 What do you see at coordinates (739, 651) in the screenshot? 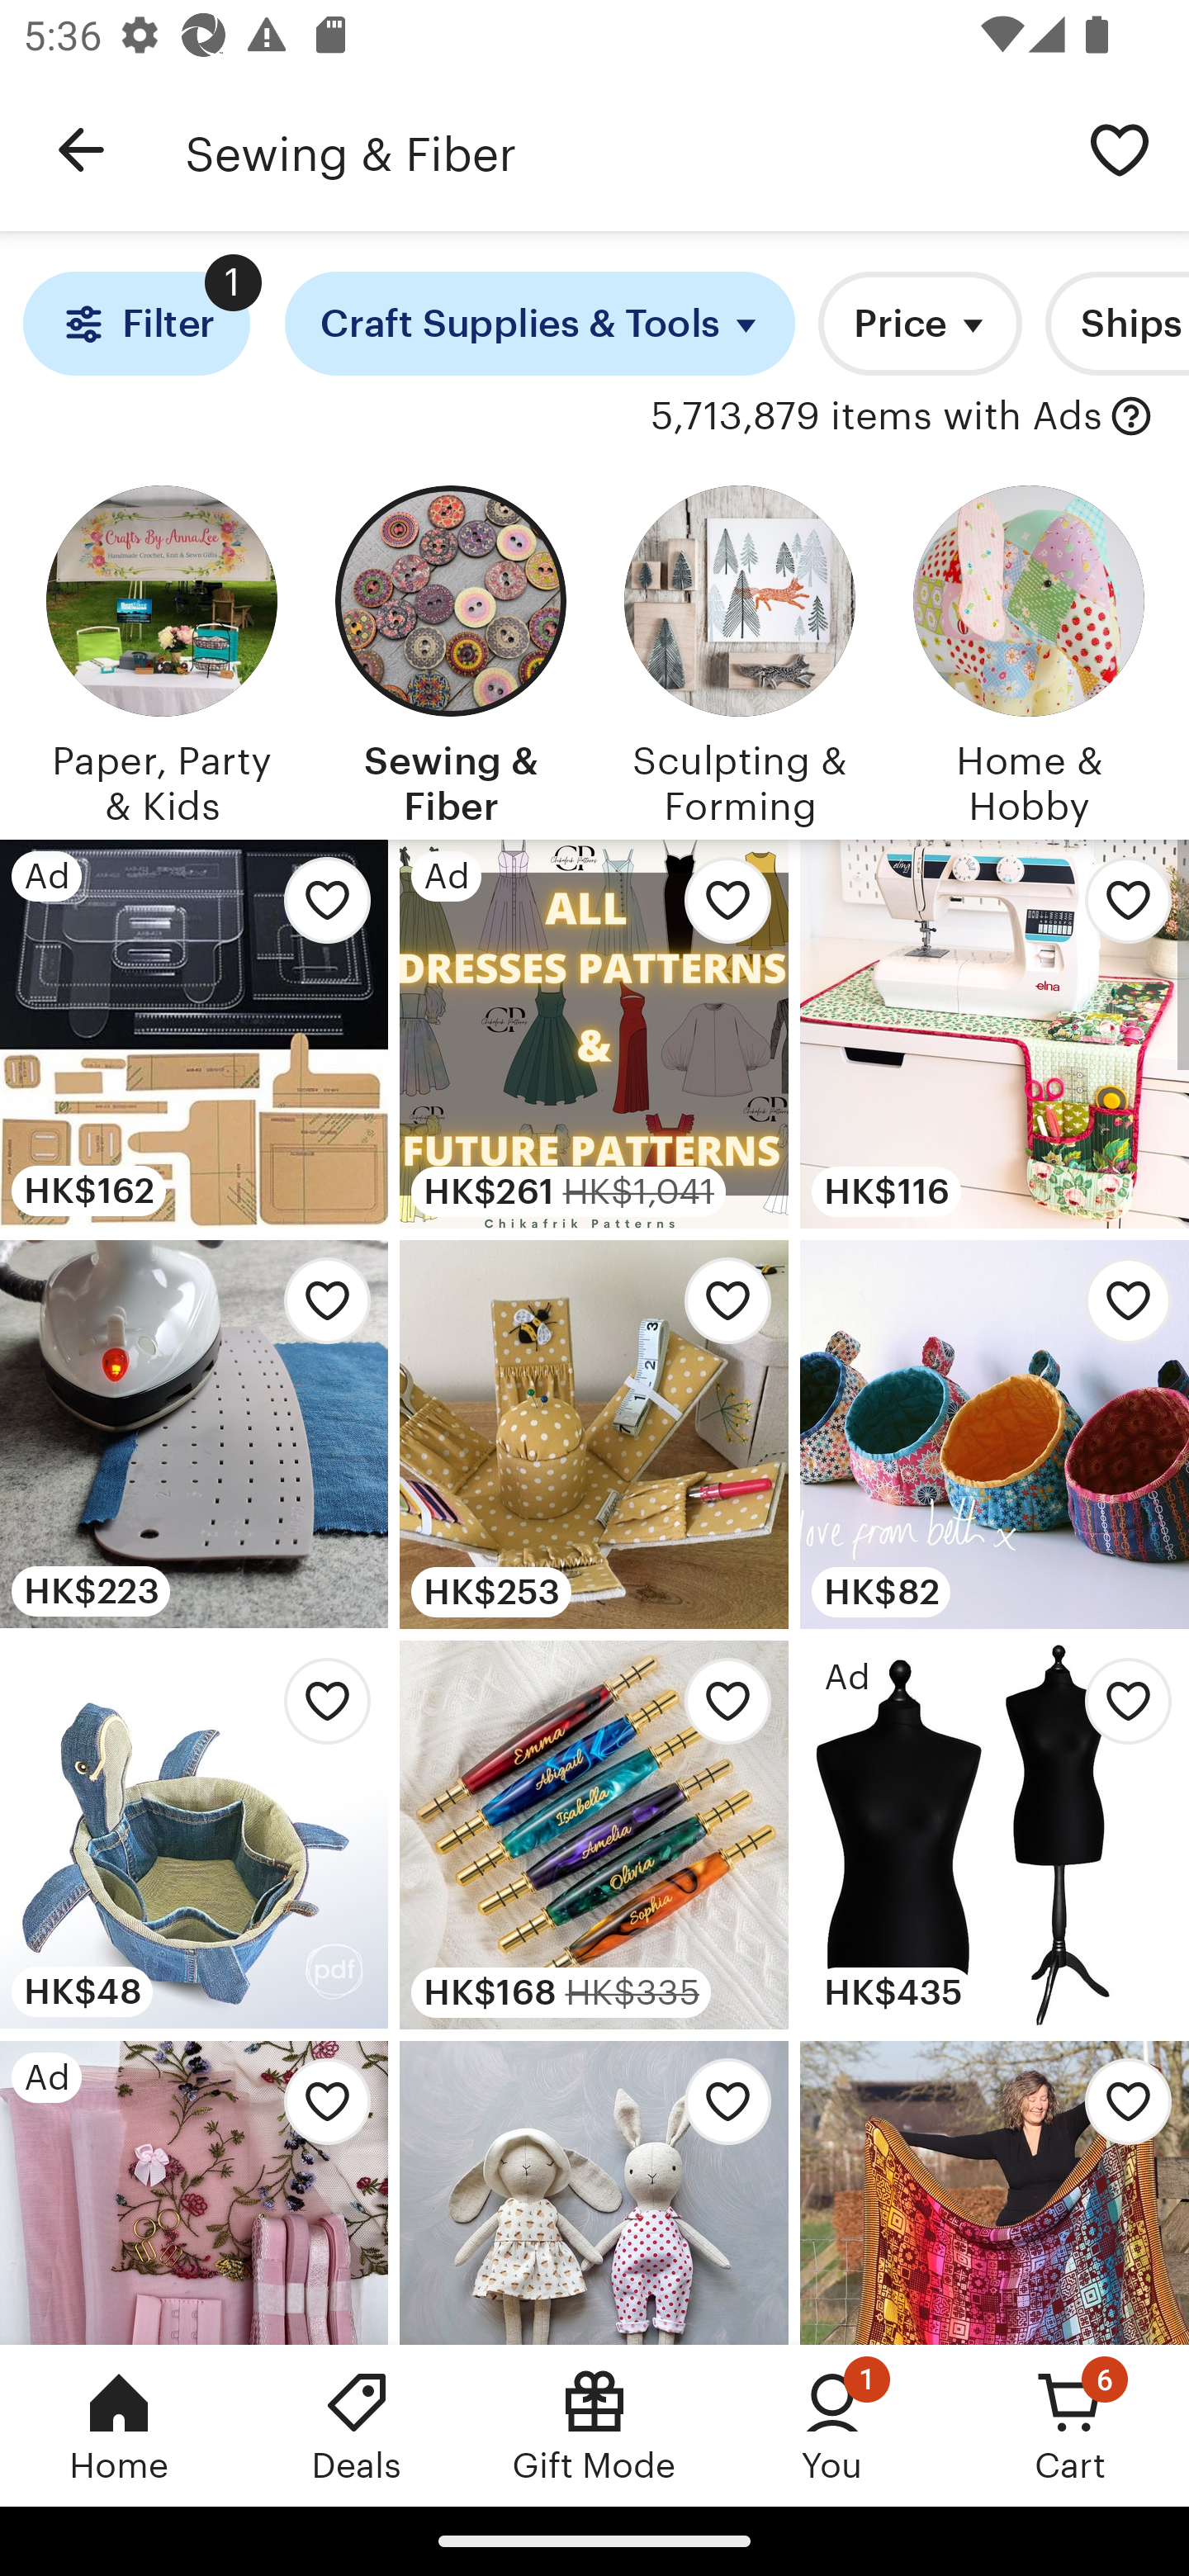
I see `Sculpting & Forming` at bounding box center [739, 651].